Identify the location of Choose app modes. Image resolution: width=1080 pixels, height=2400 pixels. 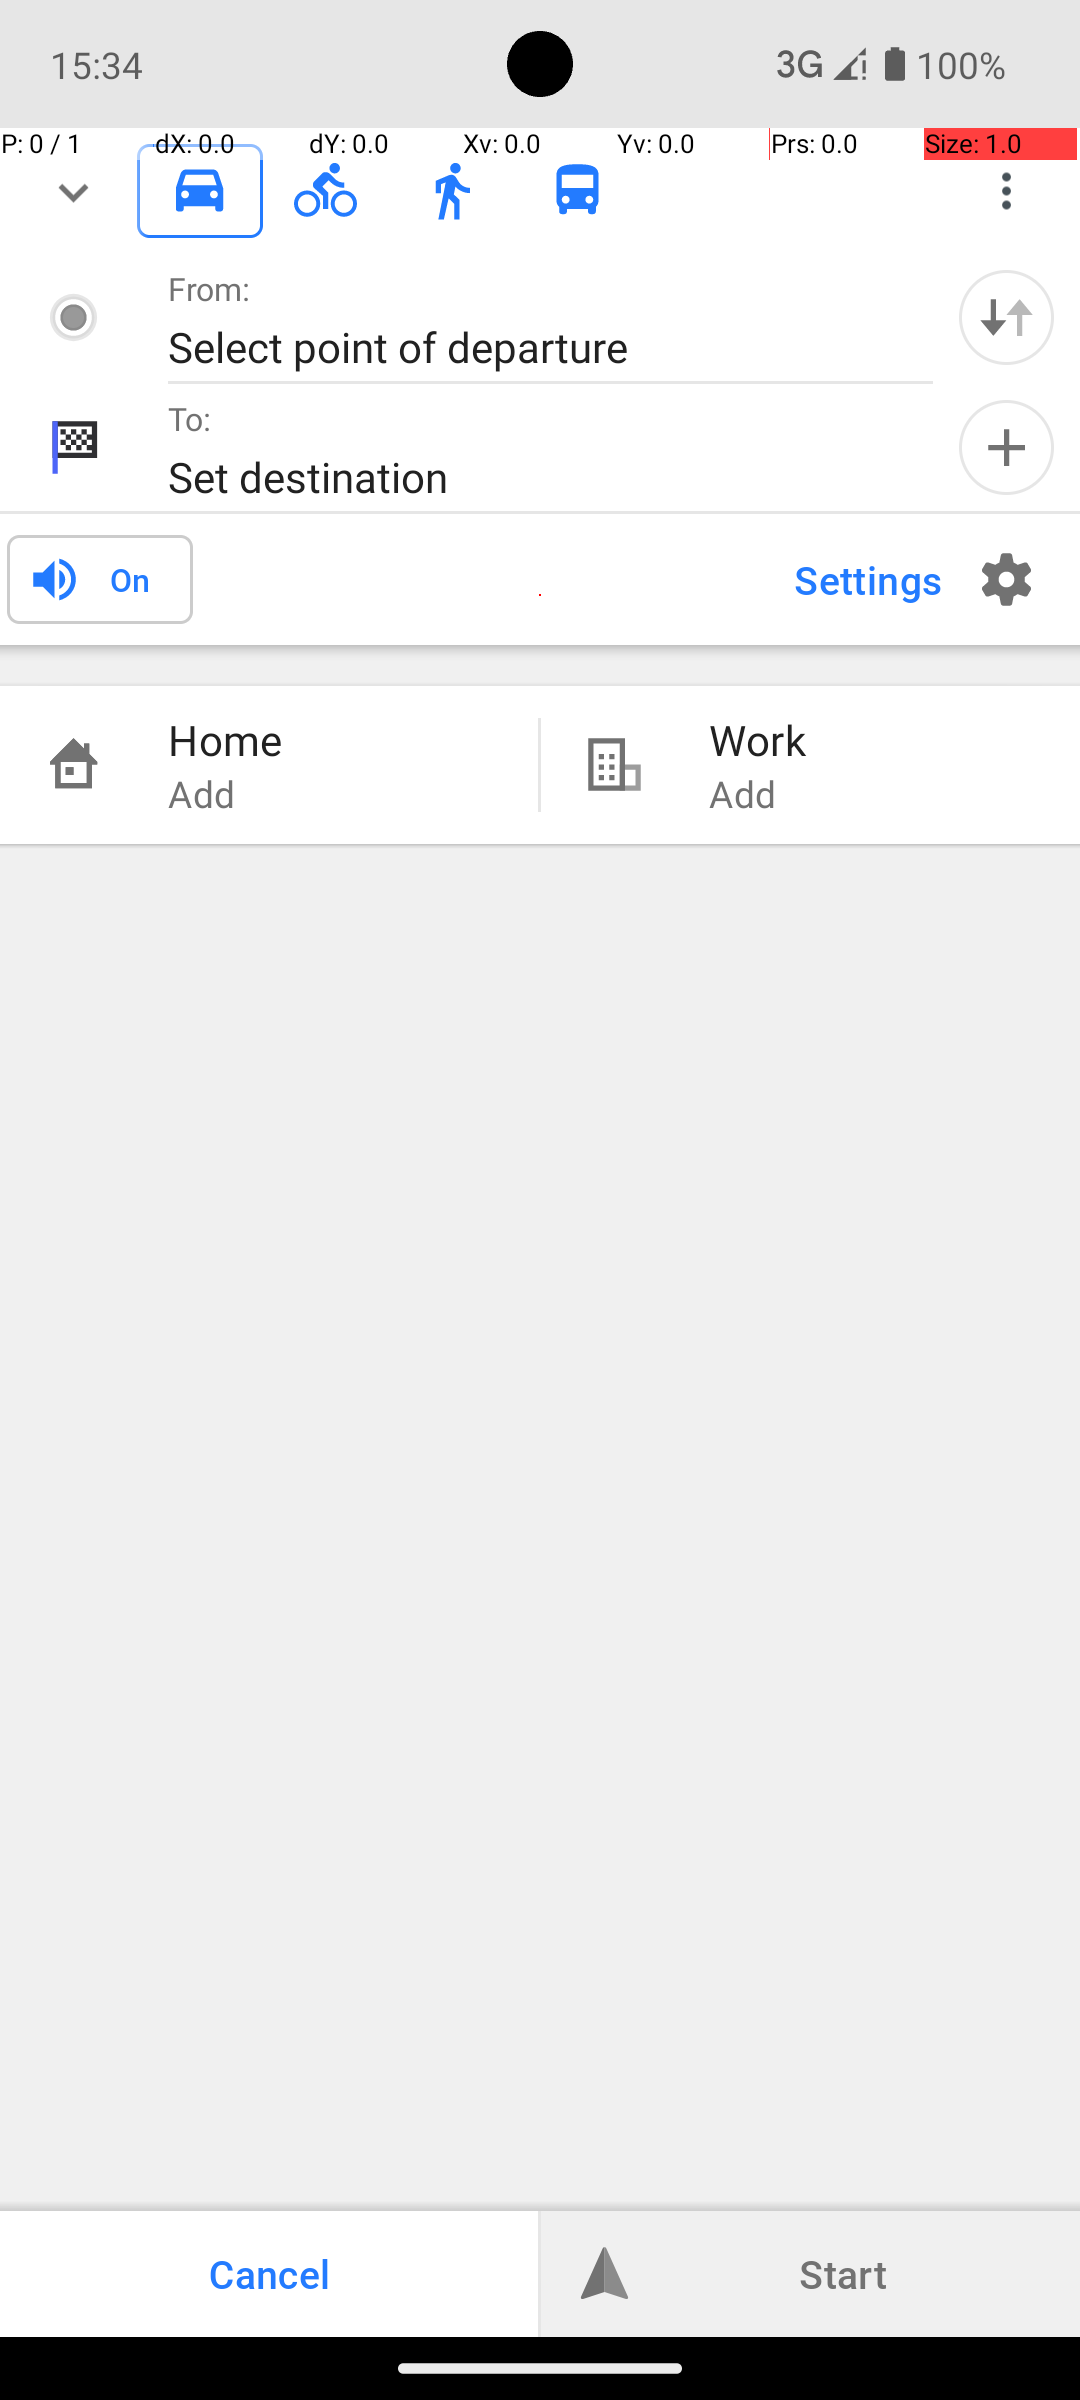
(1006, 191).